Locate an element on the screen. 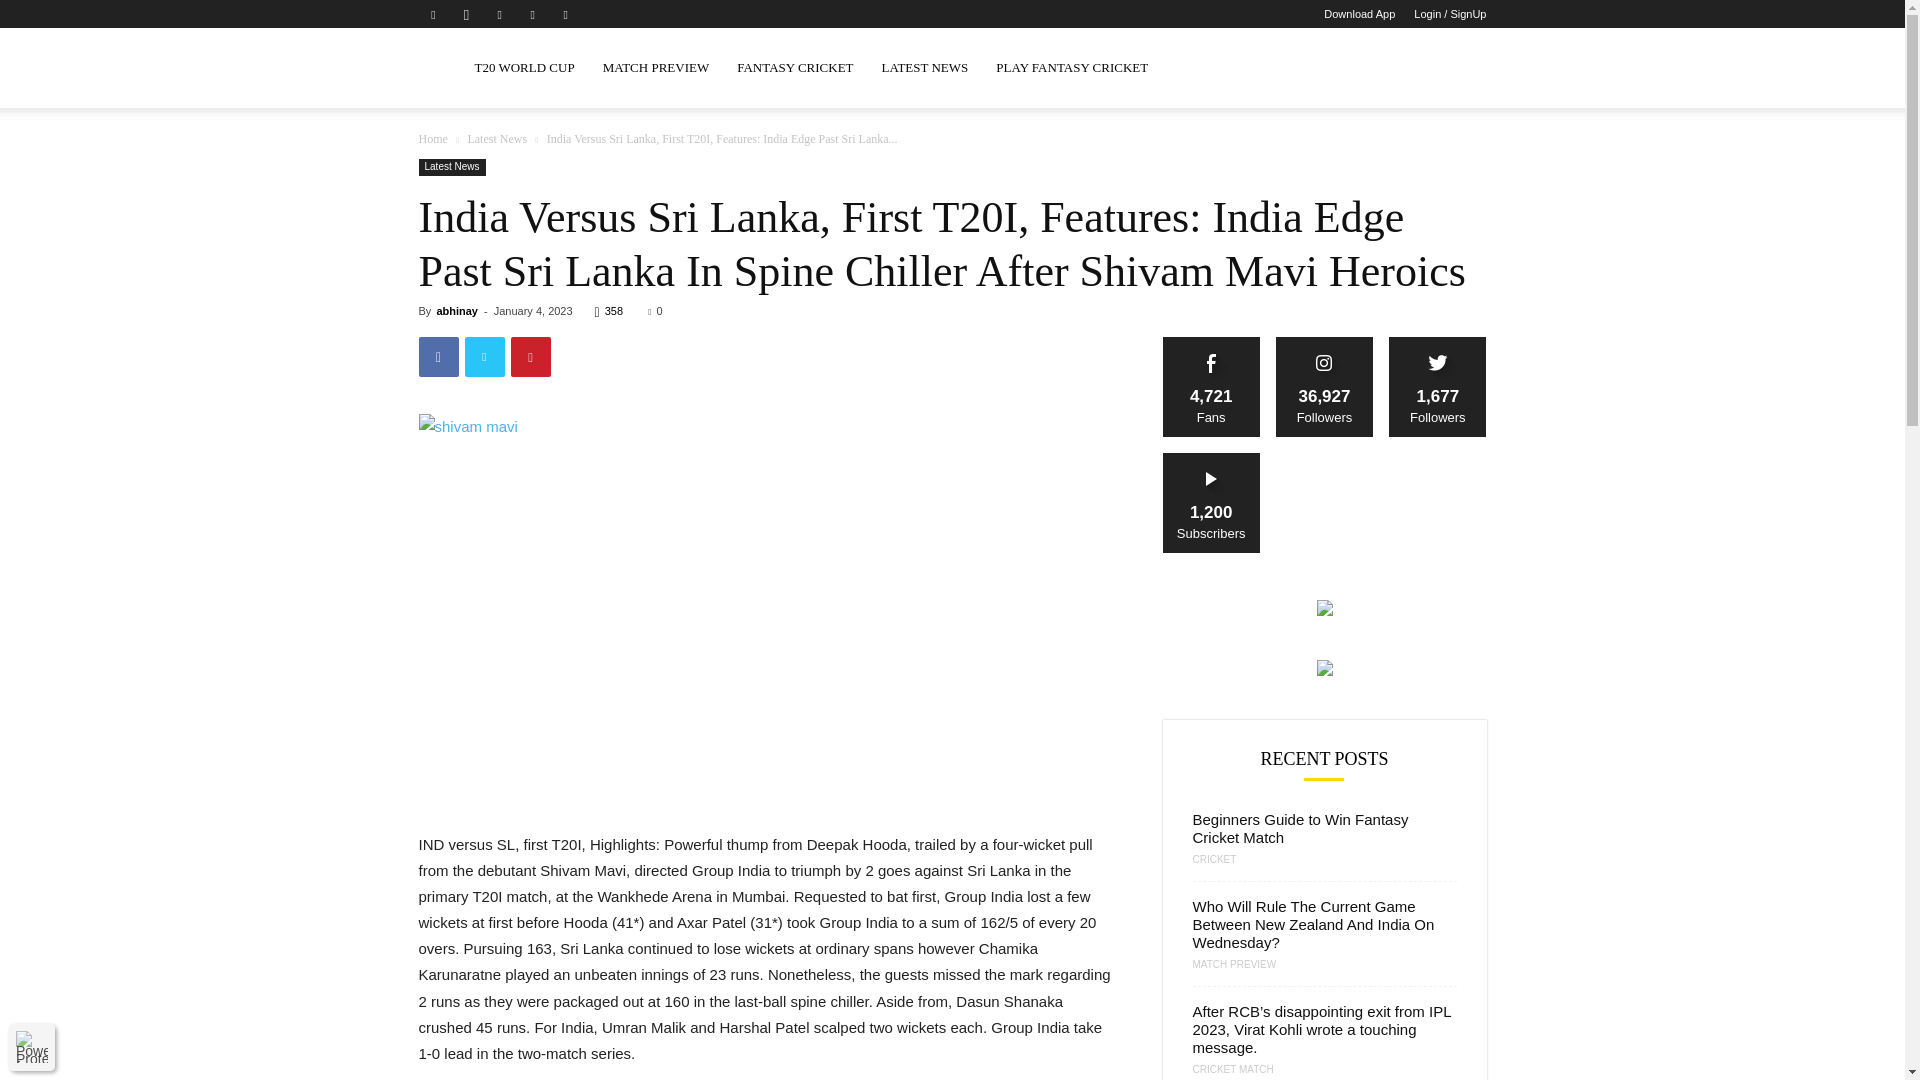 This screenshot has height=1080, width=1920. Twitter is located at coordinates (532, 14).